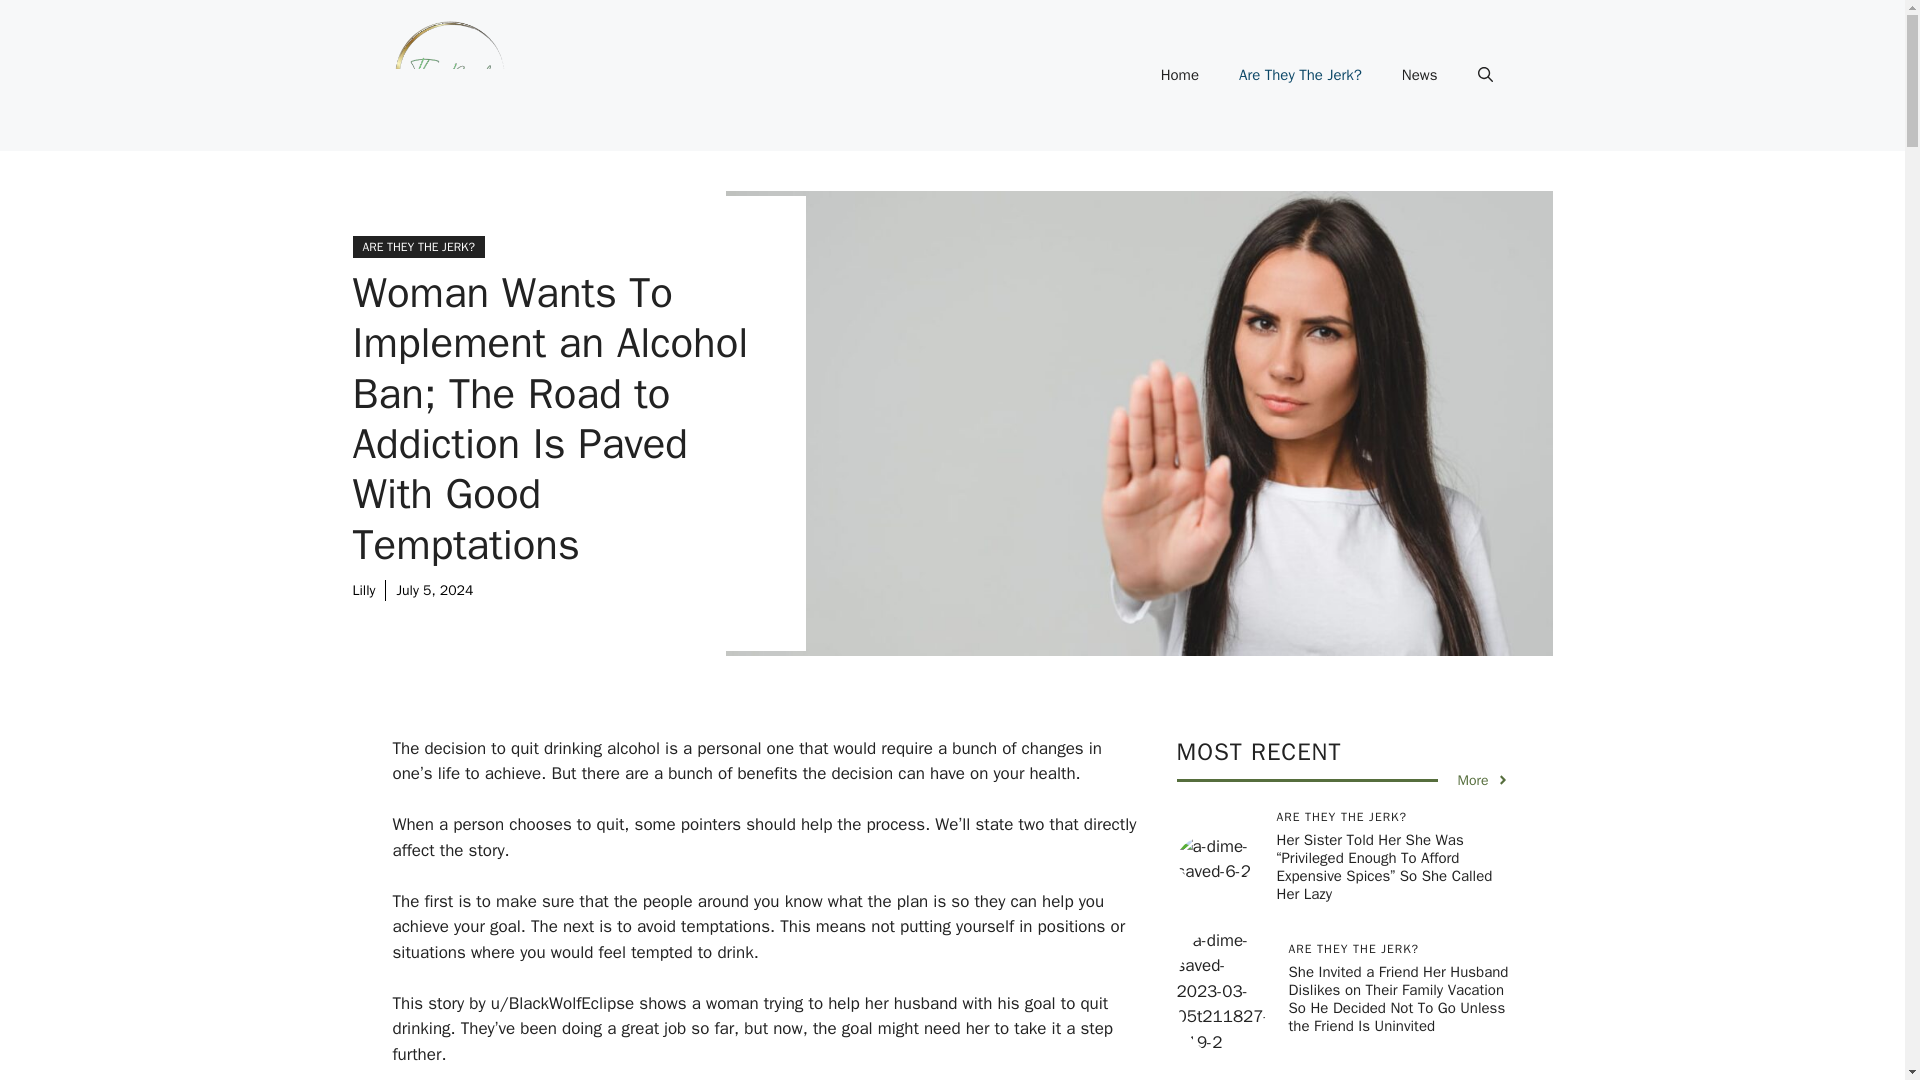 The image size is (1920, 1080). I want to click on Are They The Jerk?, so click(1300, 74).